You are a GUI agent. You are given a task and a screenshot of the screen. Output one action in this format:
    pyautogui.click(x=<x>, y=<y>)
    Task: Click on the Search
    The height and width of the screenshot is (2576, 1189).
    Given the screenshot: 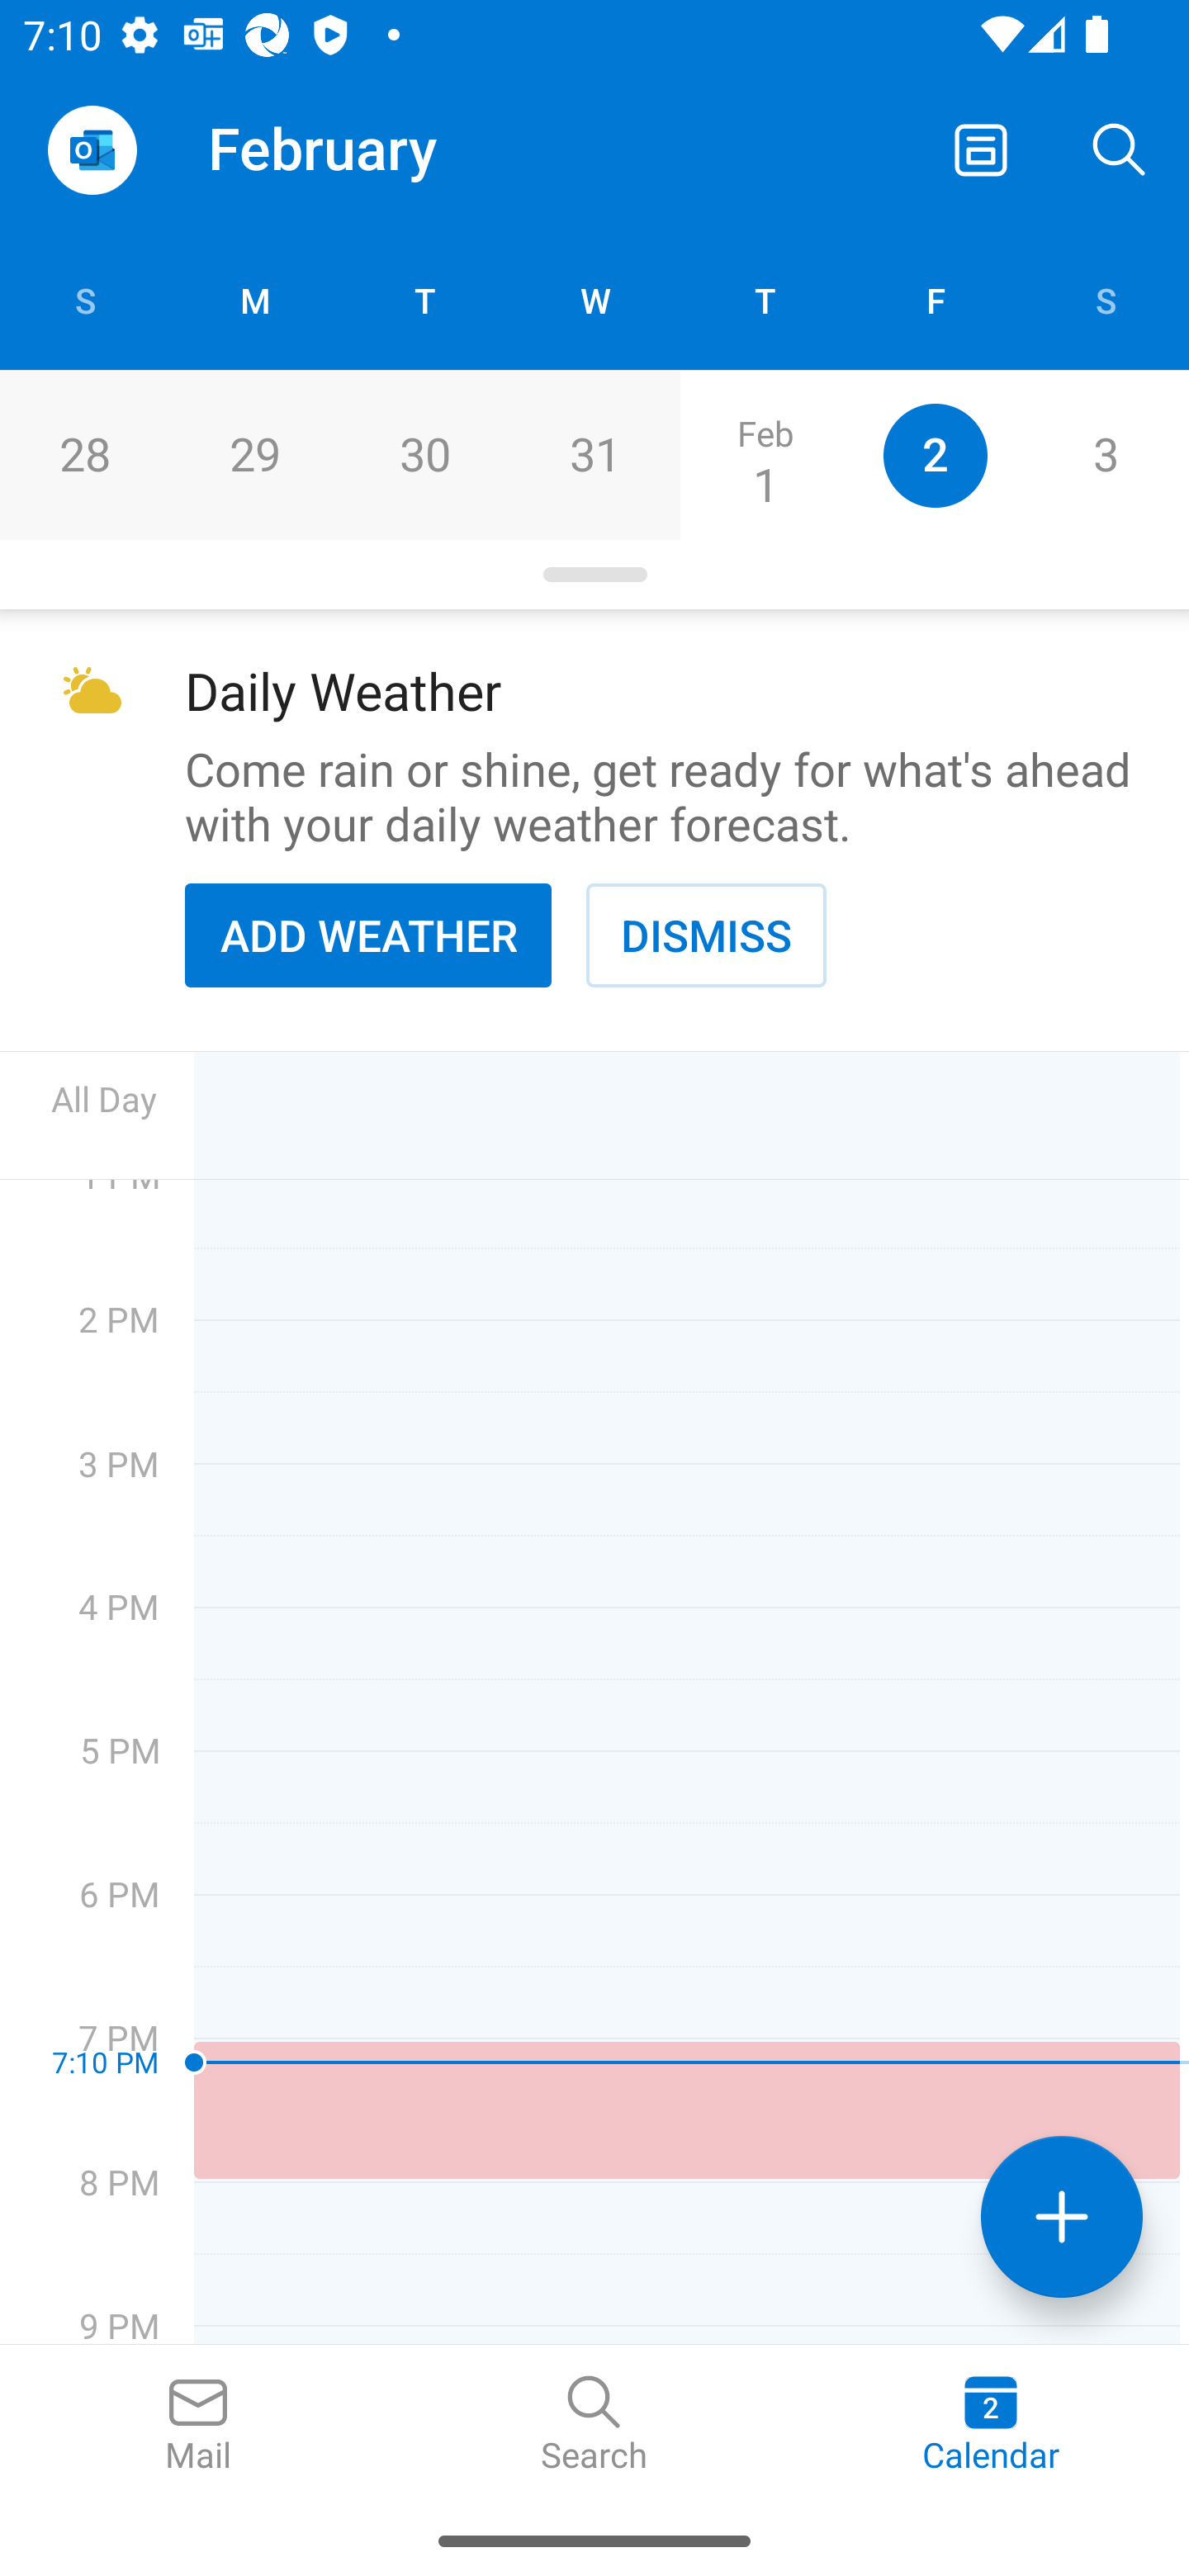 What is the action you would take?
    pyautogui.click(x=1120, y=149)
    